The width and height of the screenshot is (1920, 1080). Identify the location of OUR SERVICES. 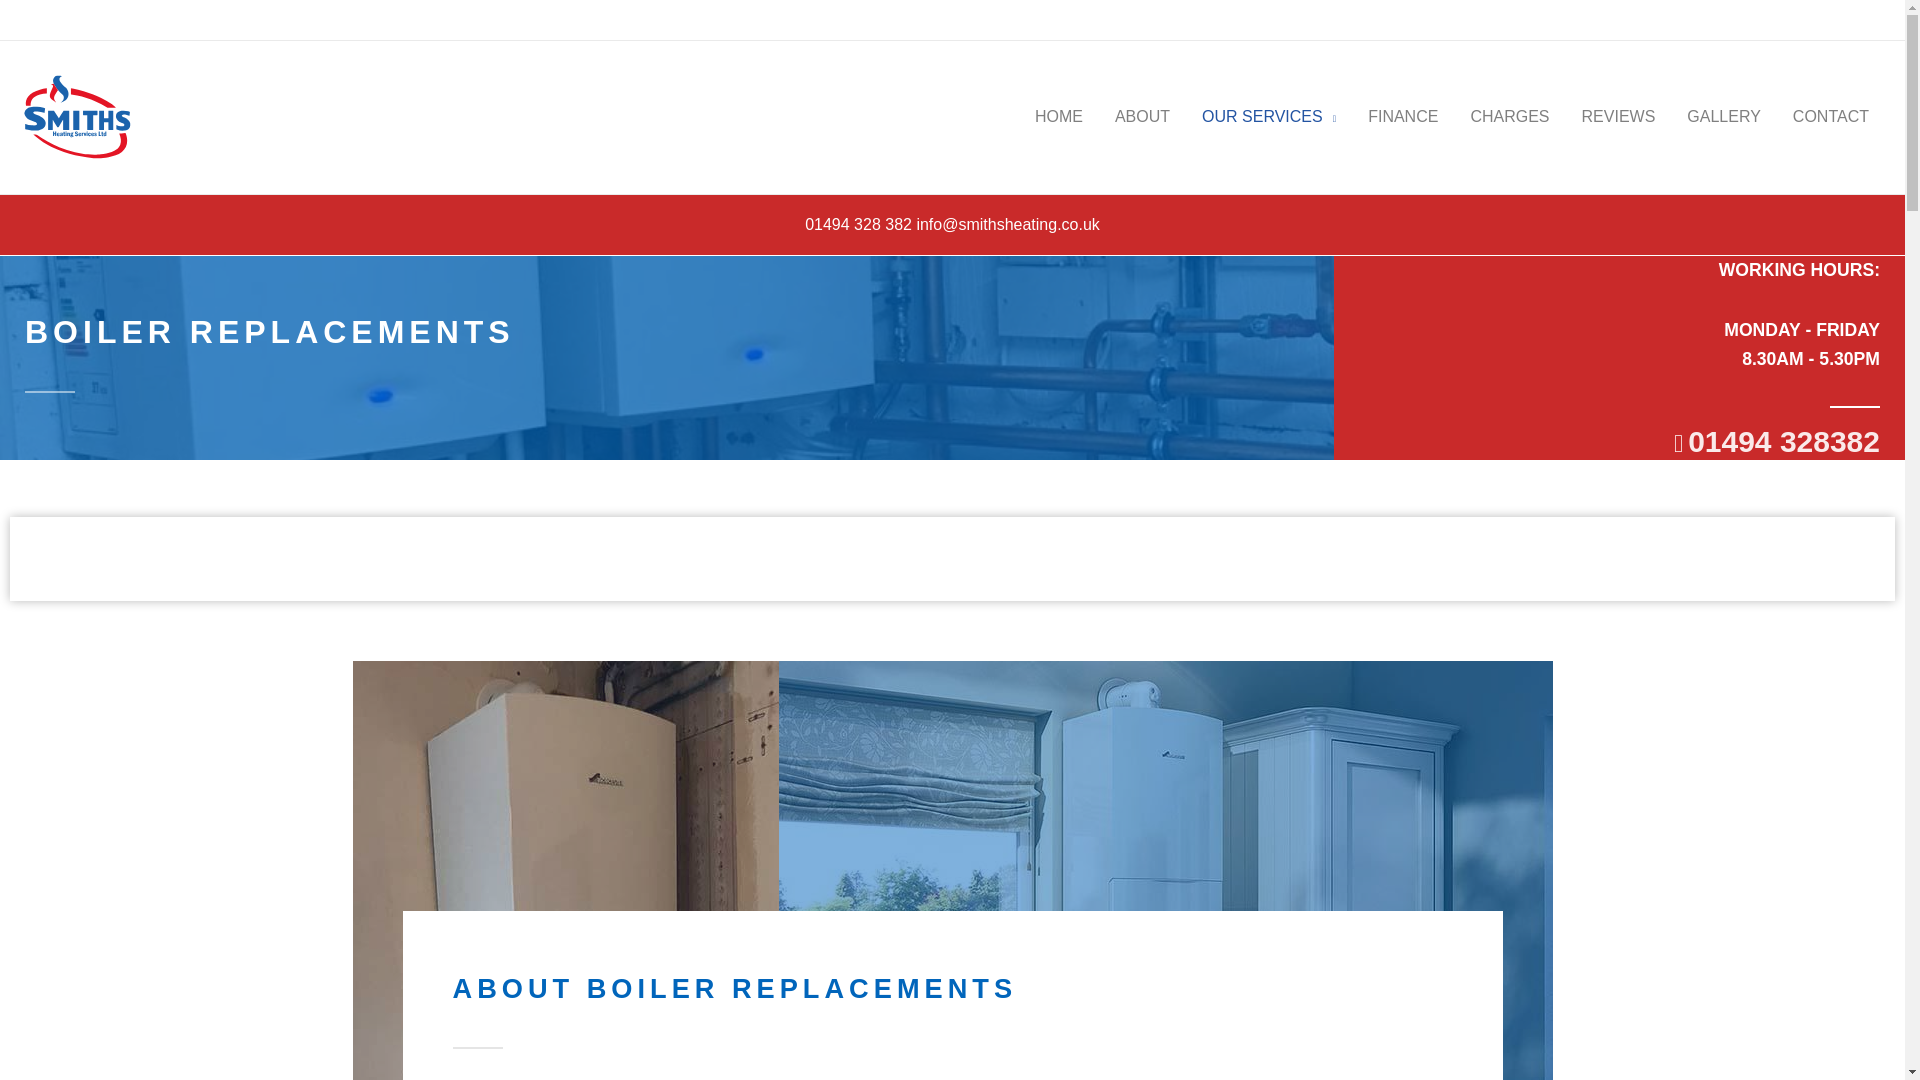
(1268, 117).